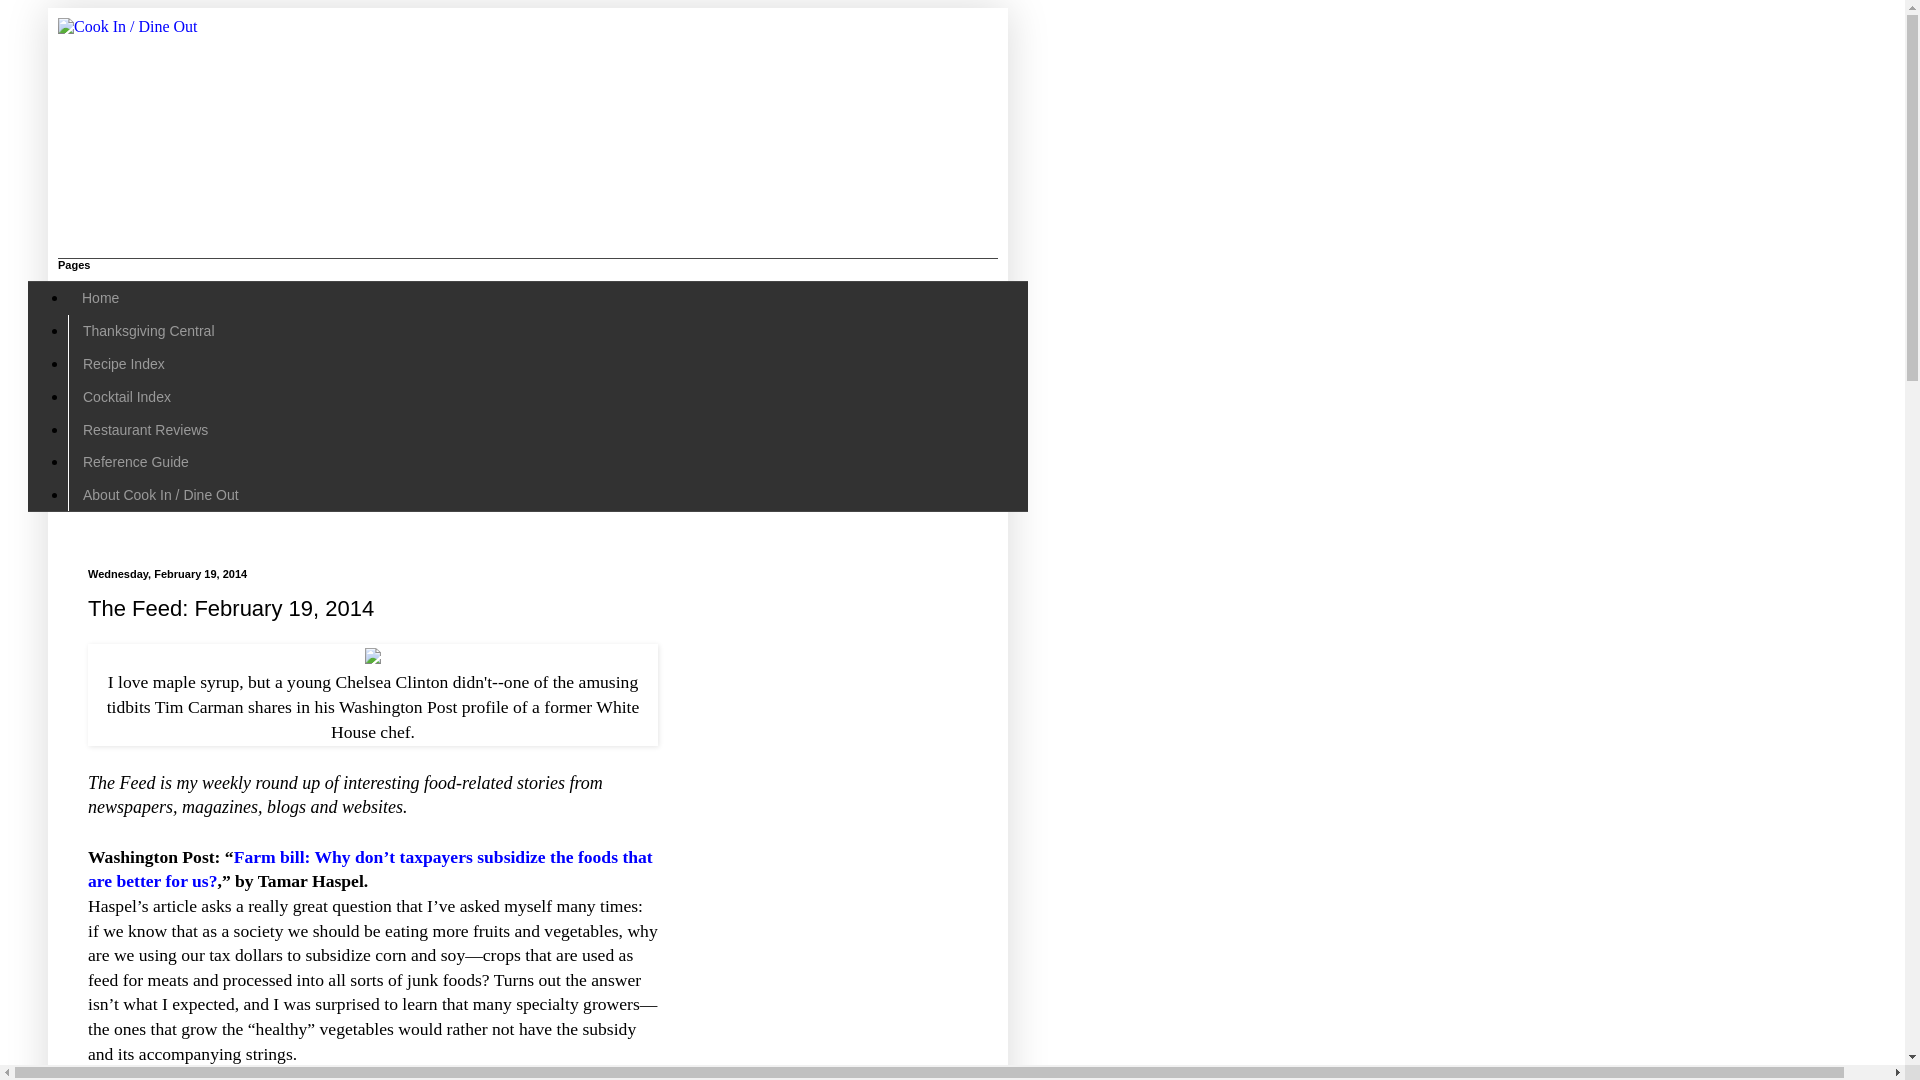  I want to click on Home, so click(100, 298).